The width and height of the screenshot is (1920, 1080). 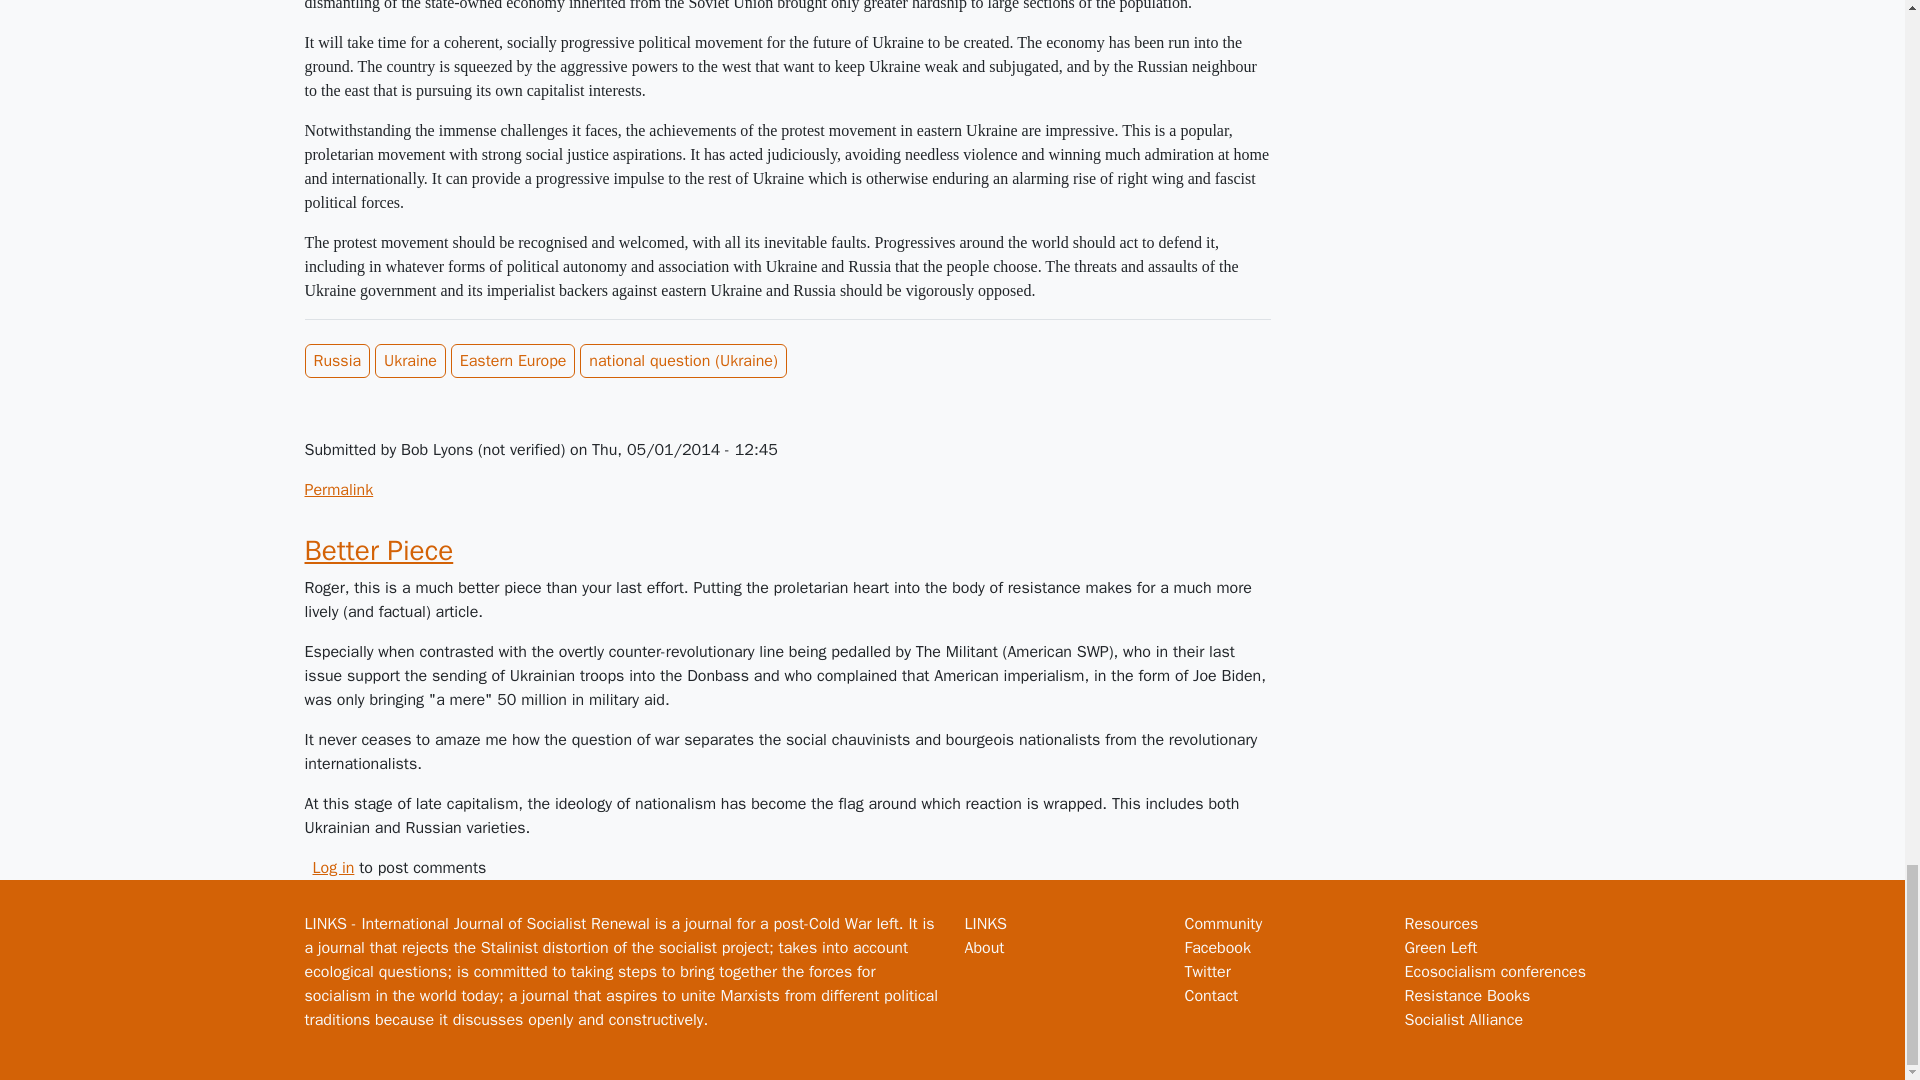 What do you see at coordinates (514, 361) in the screenshot?
I see `Eastern Europe` at bounding box center [514, 361].